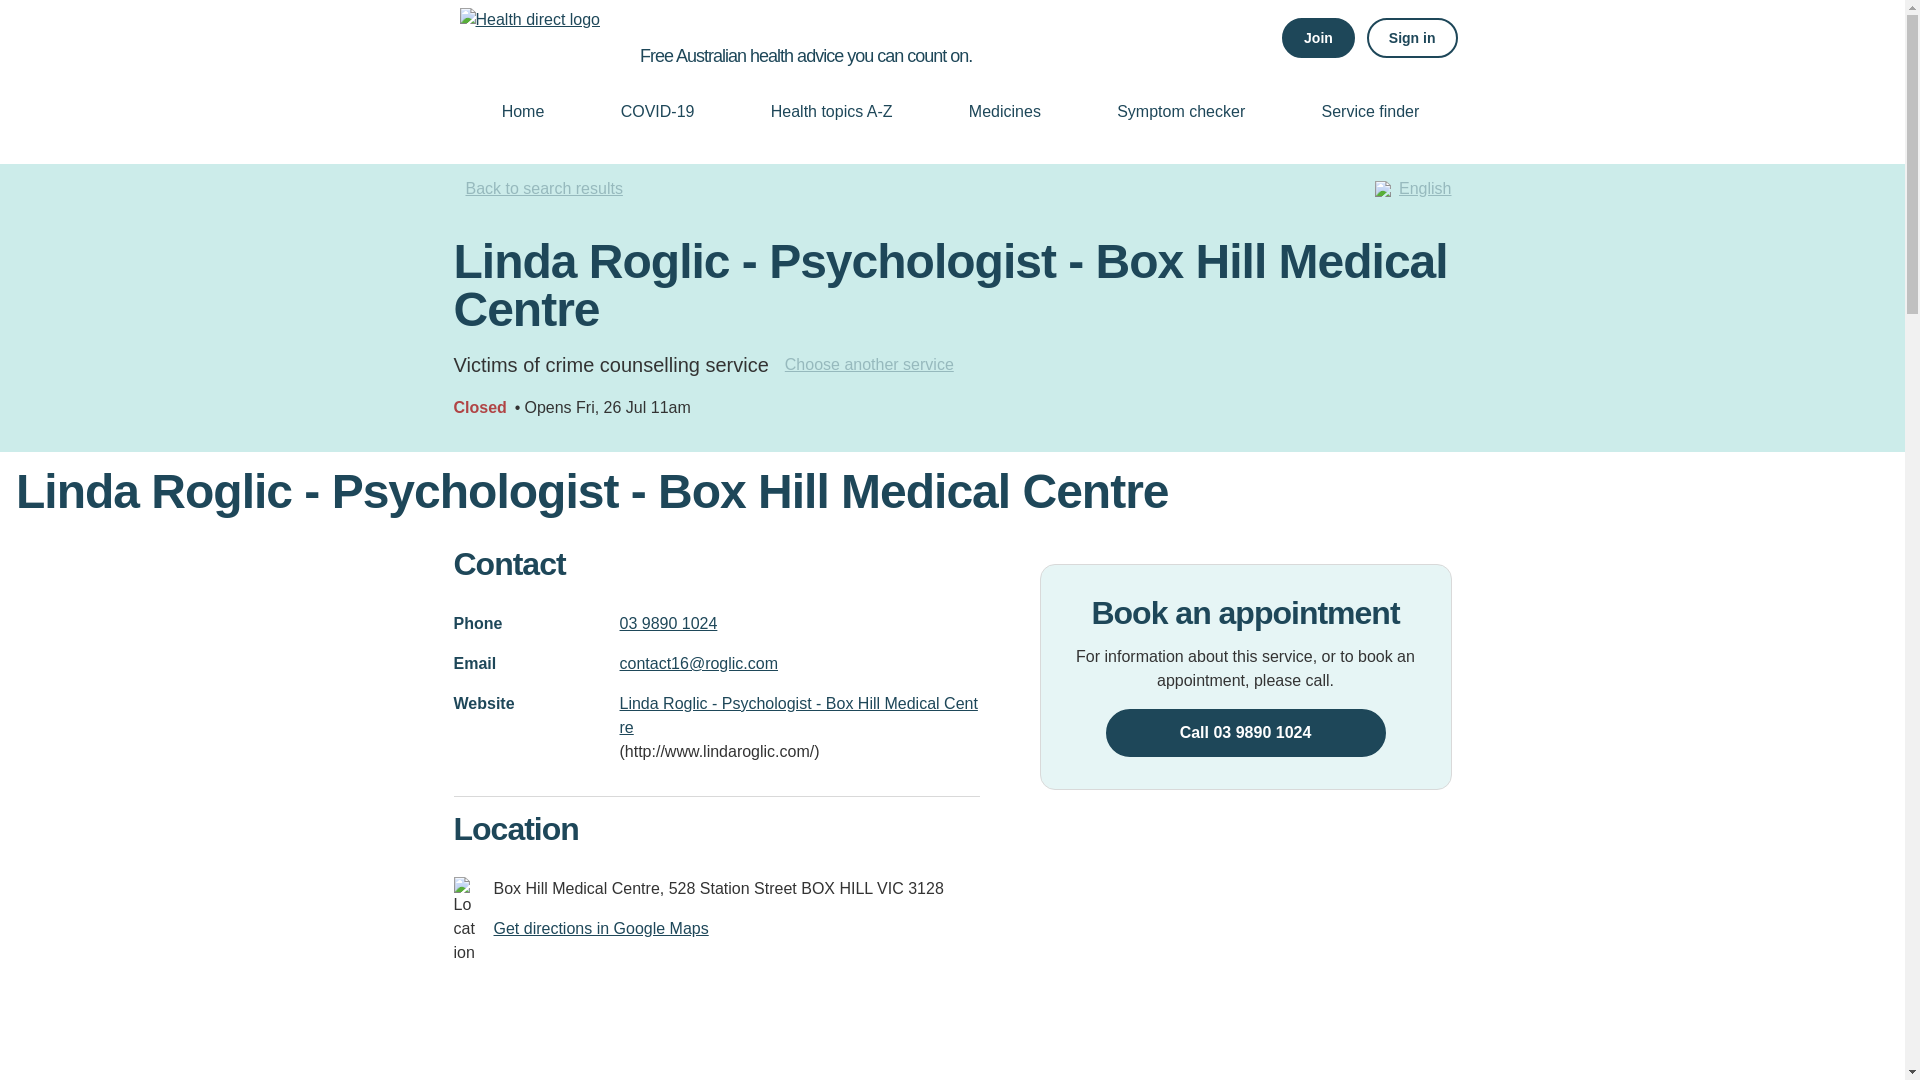 The width and height of the screenshot is (1920, 1080). What do you see at coordinates (870, 364) in the screenshot?
I see `Choose another service` at bounding box center [870, 364].